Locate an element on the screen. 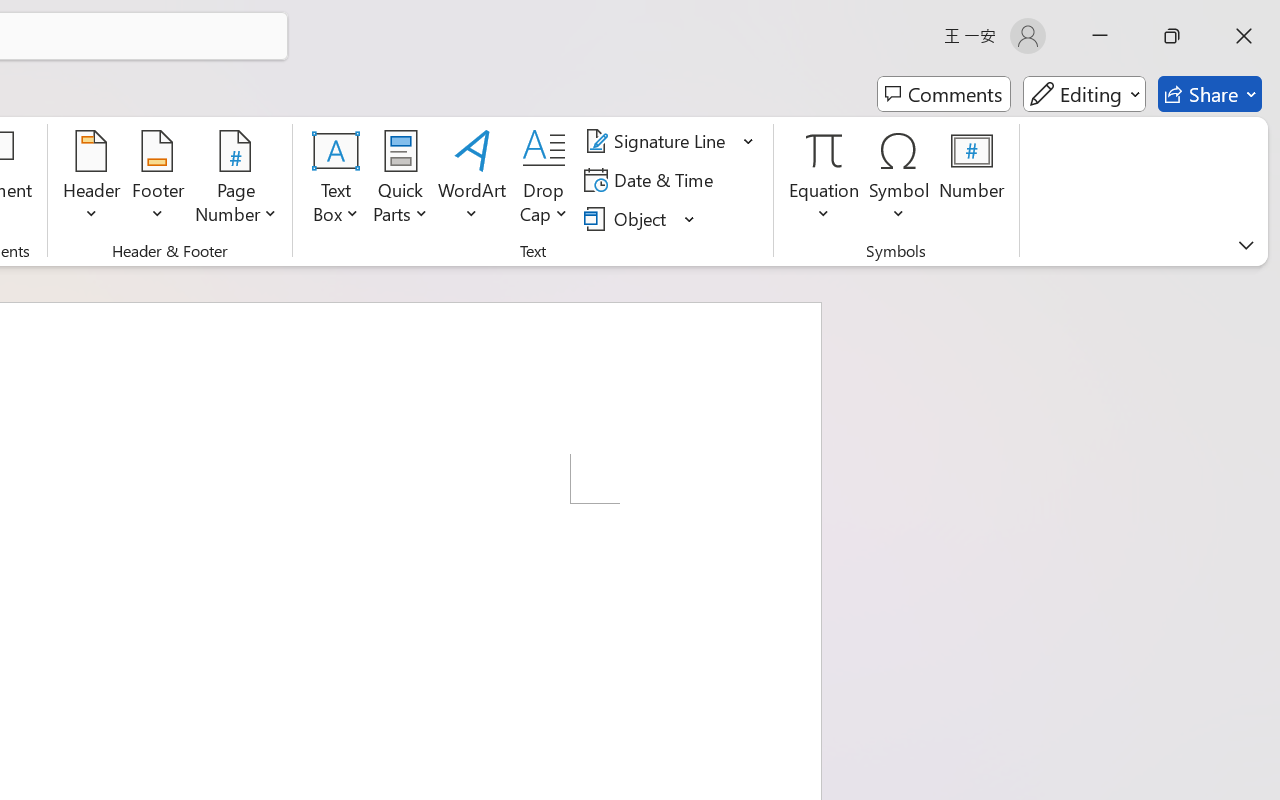  Quick Parts is located at coordinates (400, 180).